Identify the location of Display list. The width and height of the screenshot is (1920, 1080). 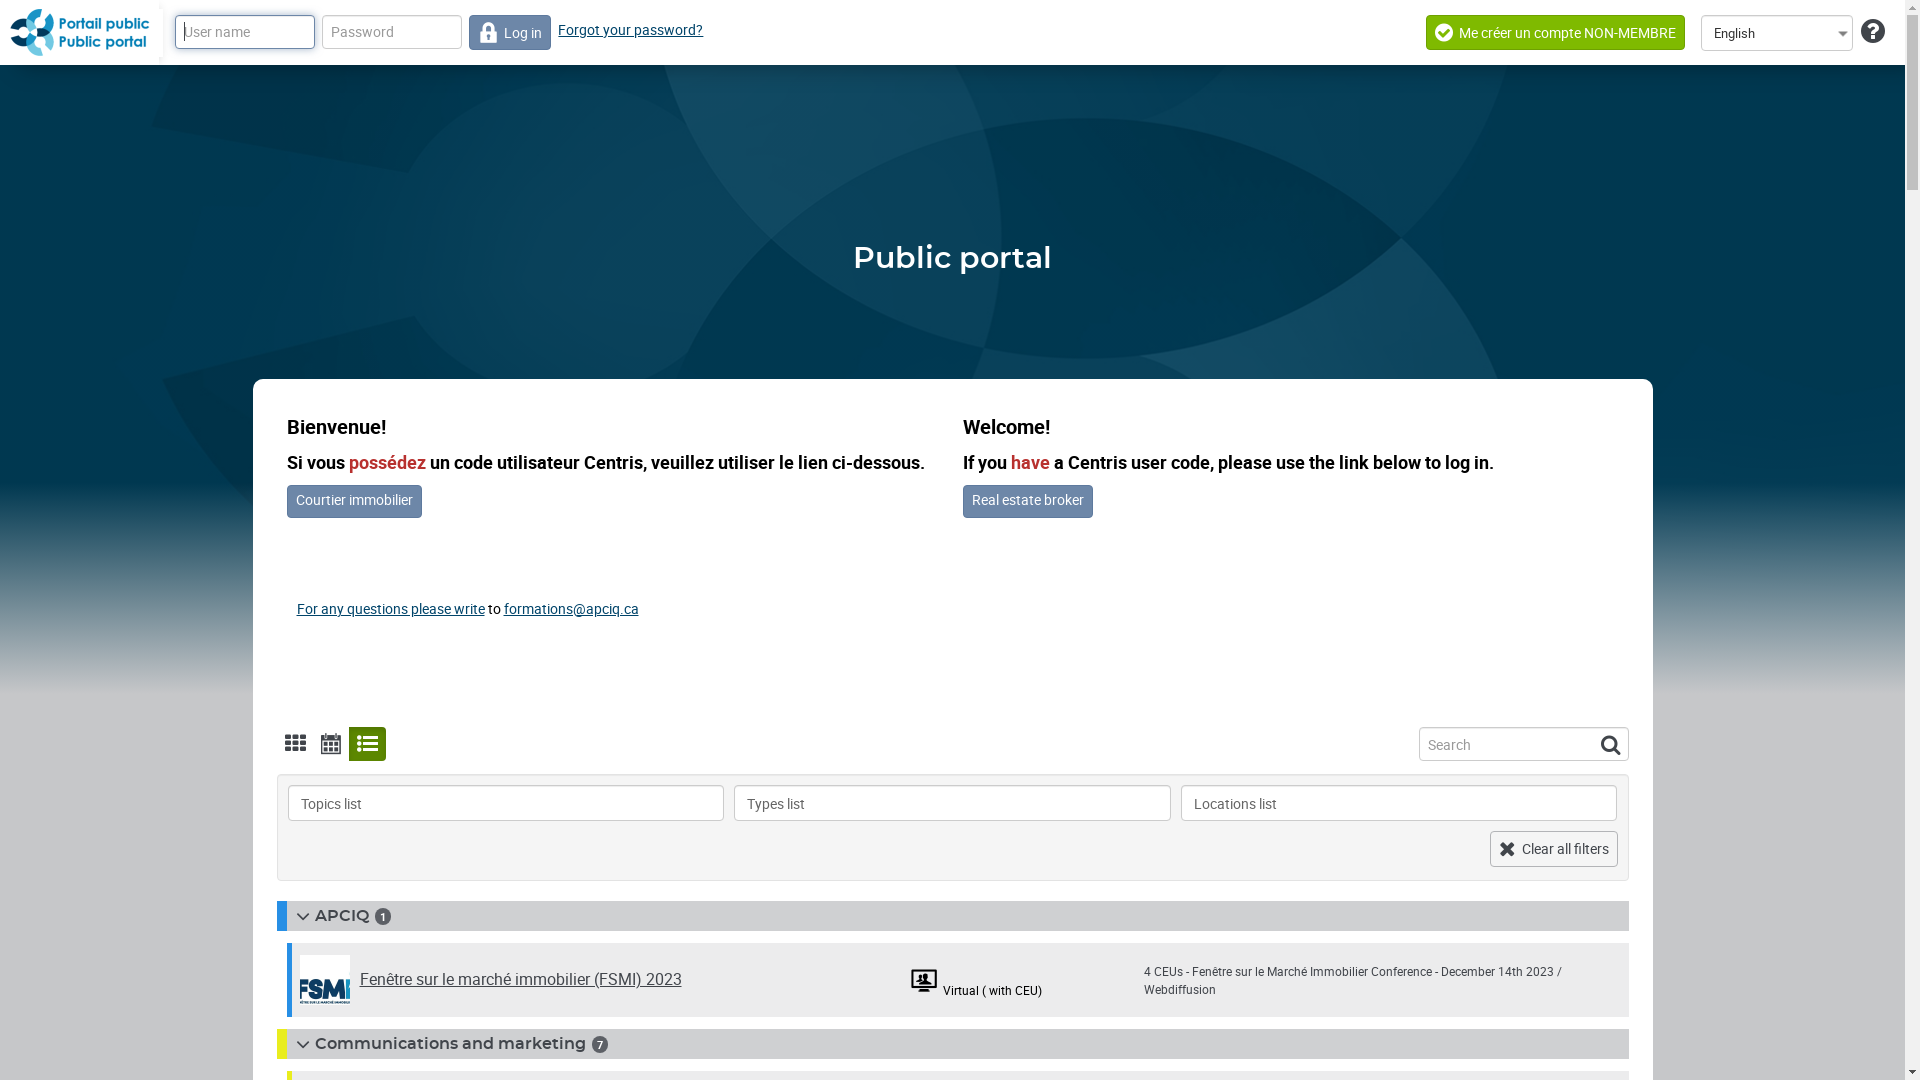
(366, 744).